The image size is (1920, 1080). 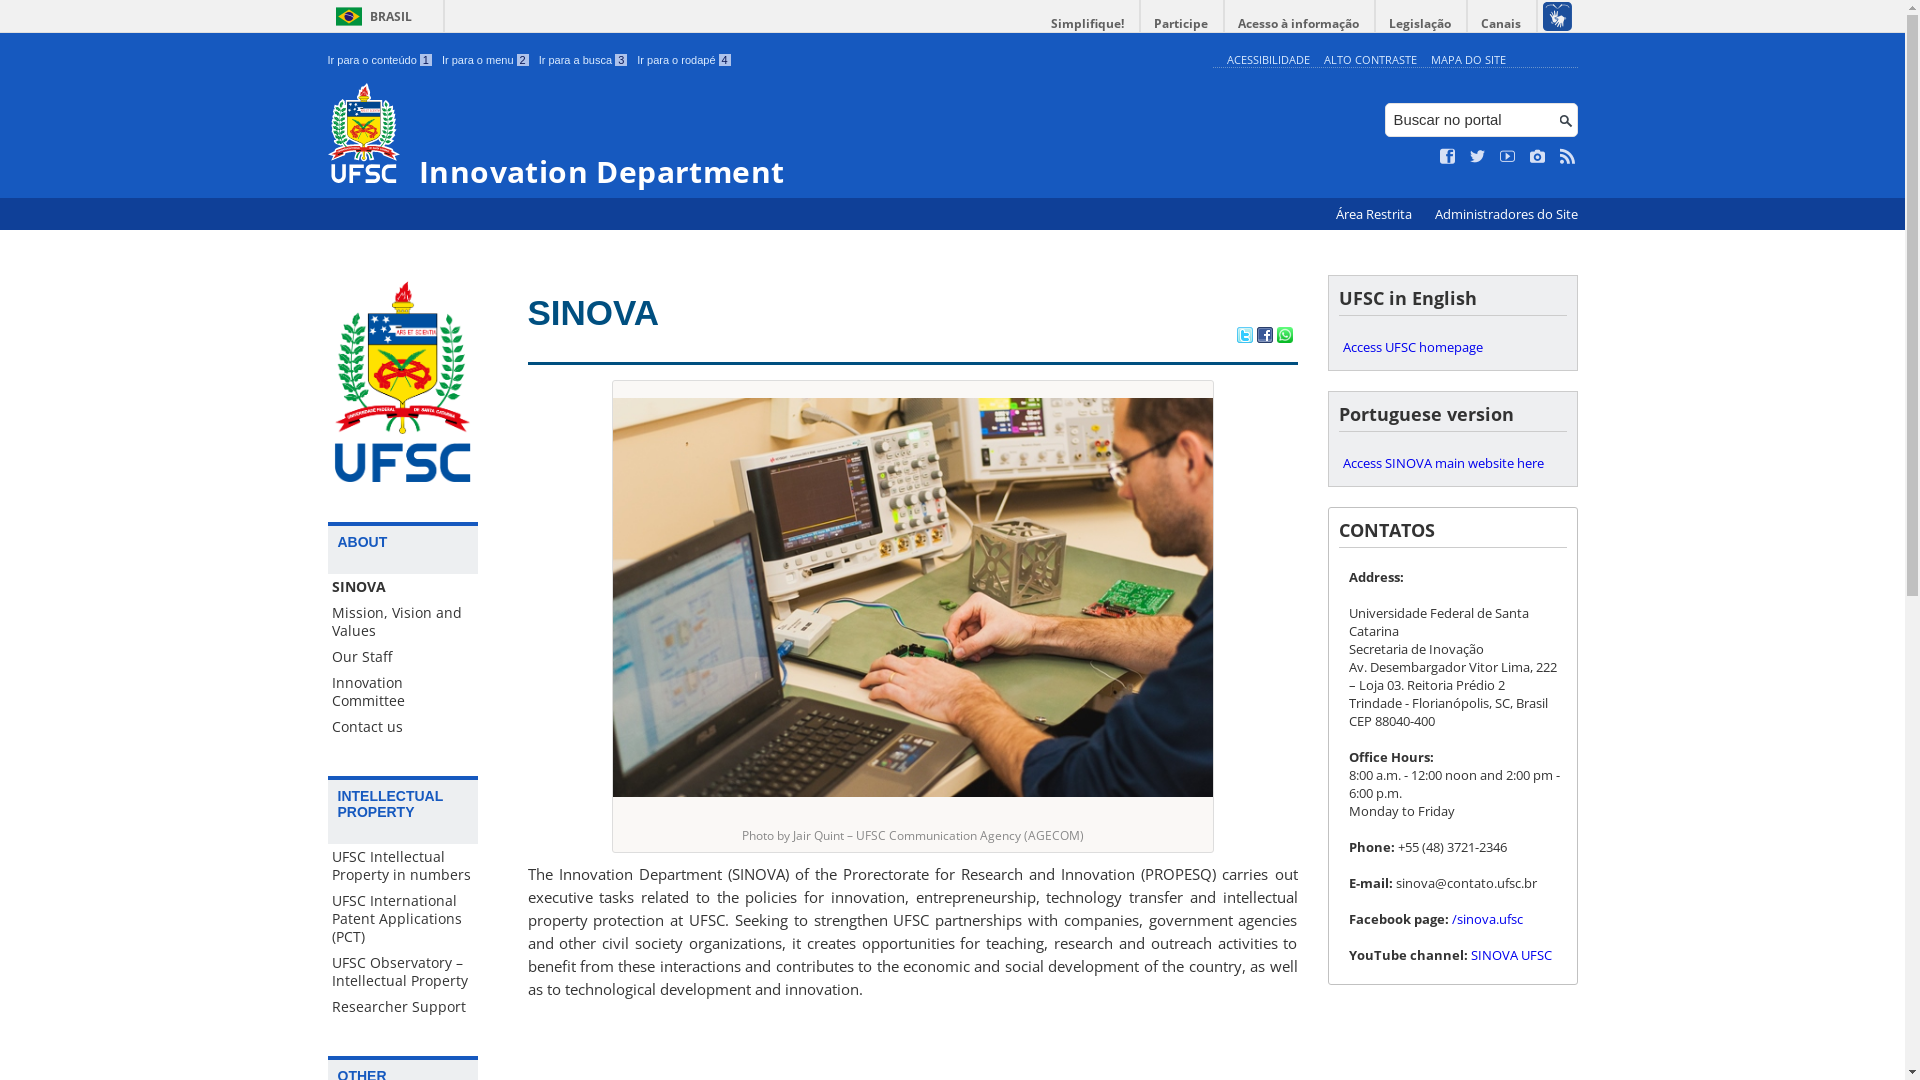 What do you see at coordinates (1181, 24) in the screenshot?
I see `Participe` at bounding box center [1181, 24].